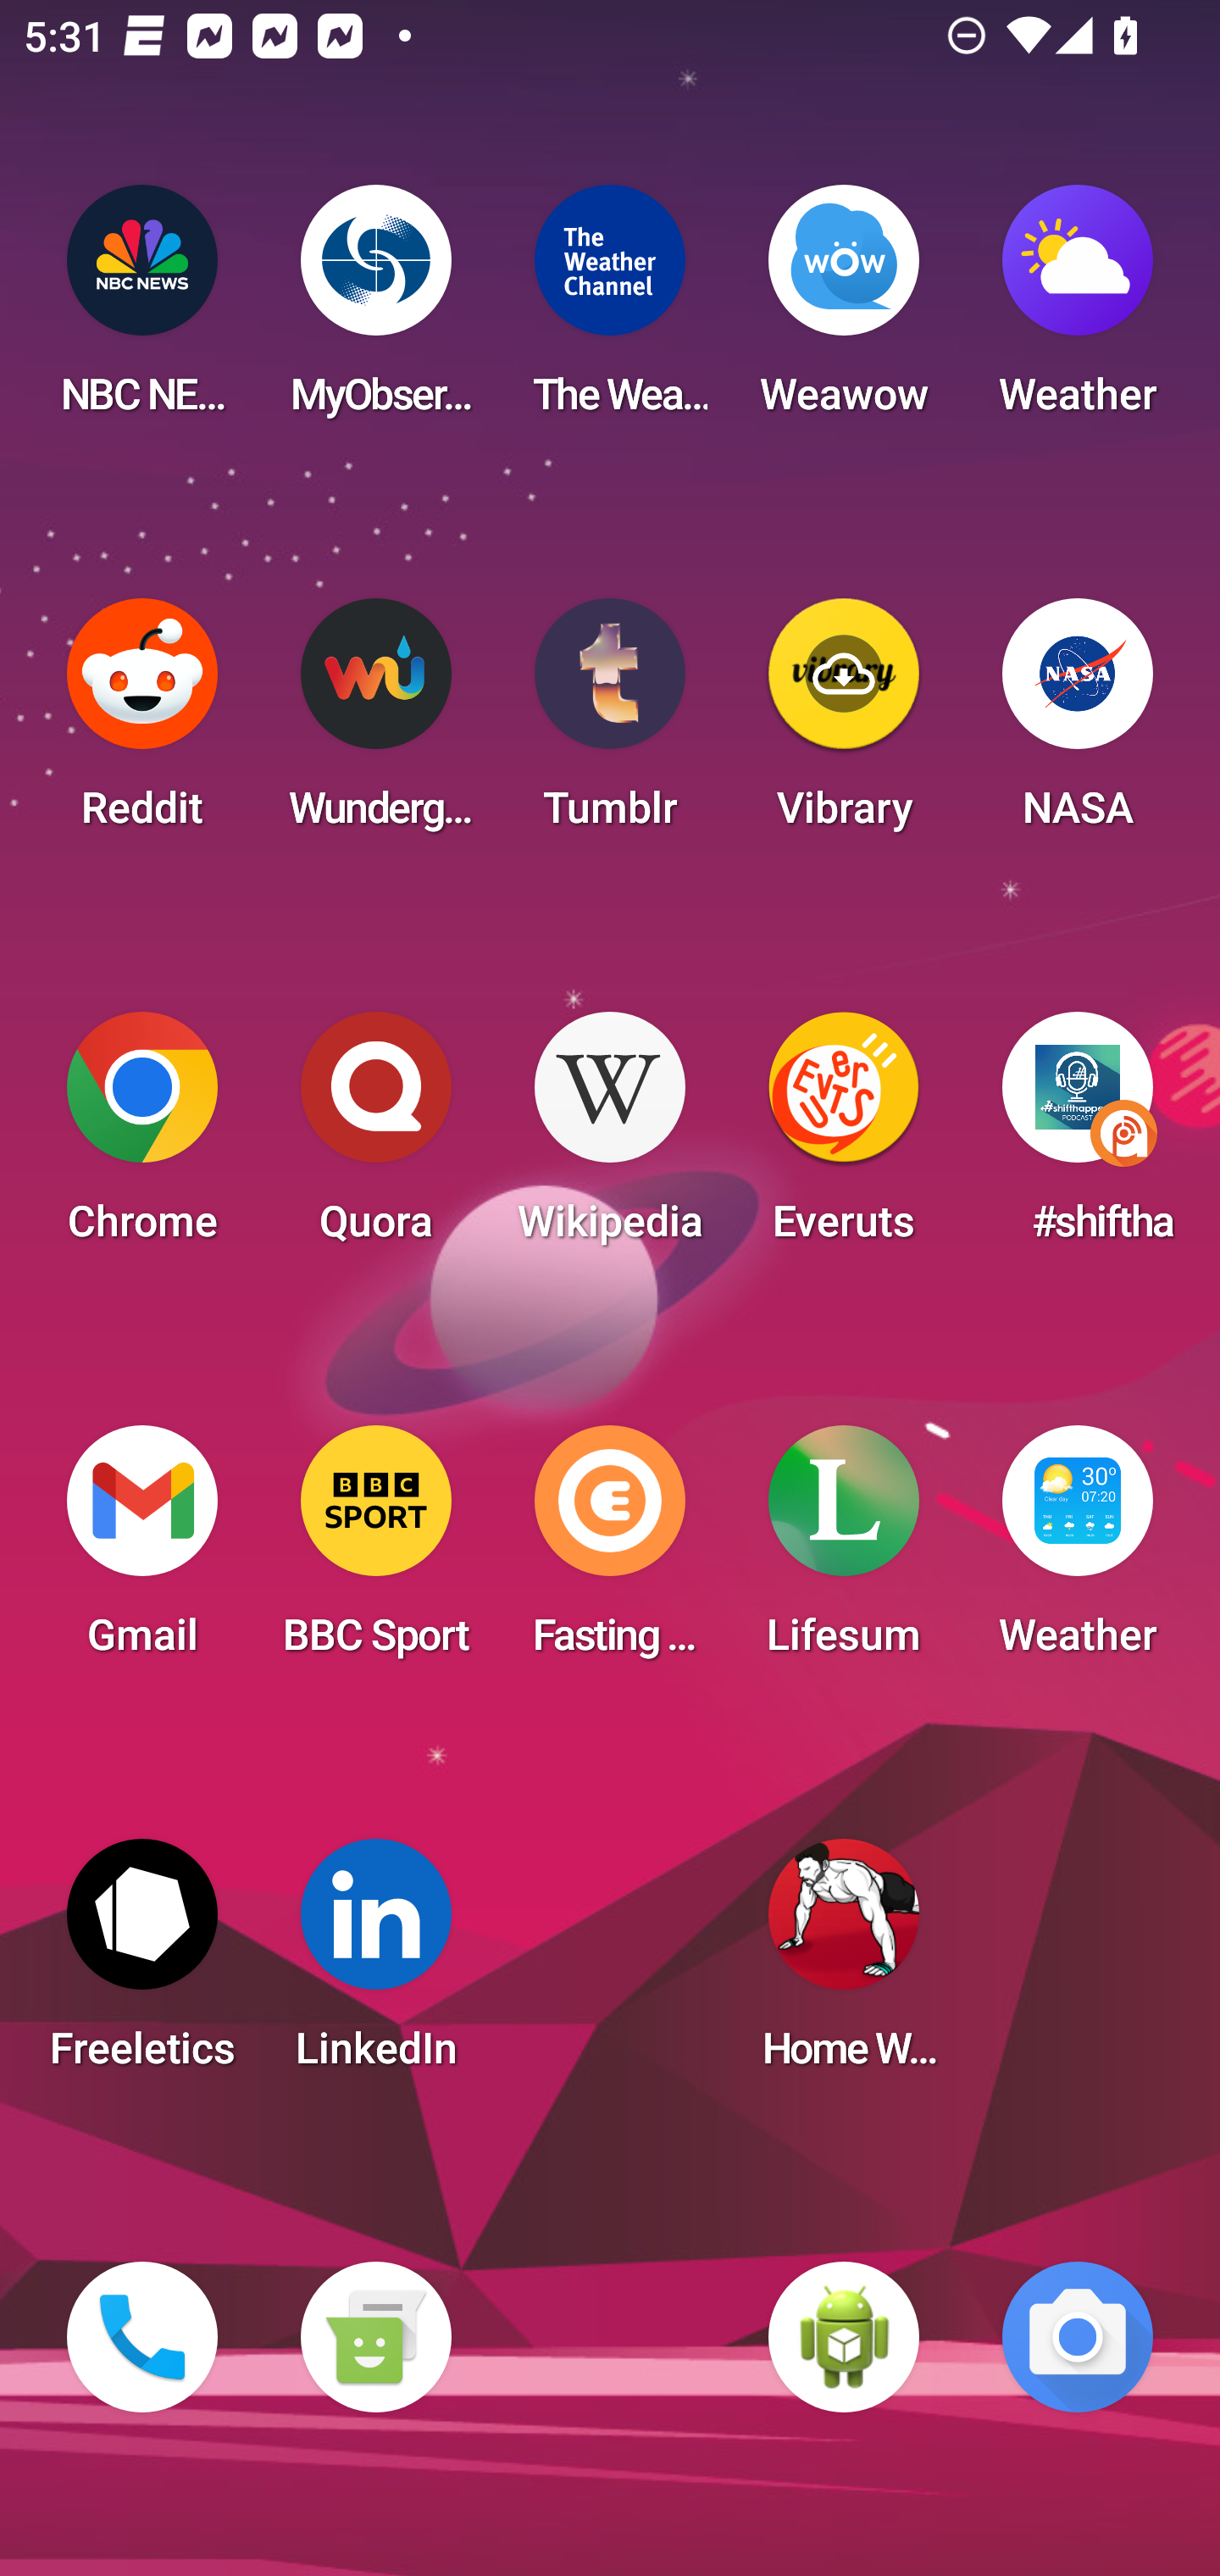  What do you see at coordinates (1078, 310) in the screenshot?
I see `Weather` at bounding box center [1078, 310].